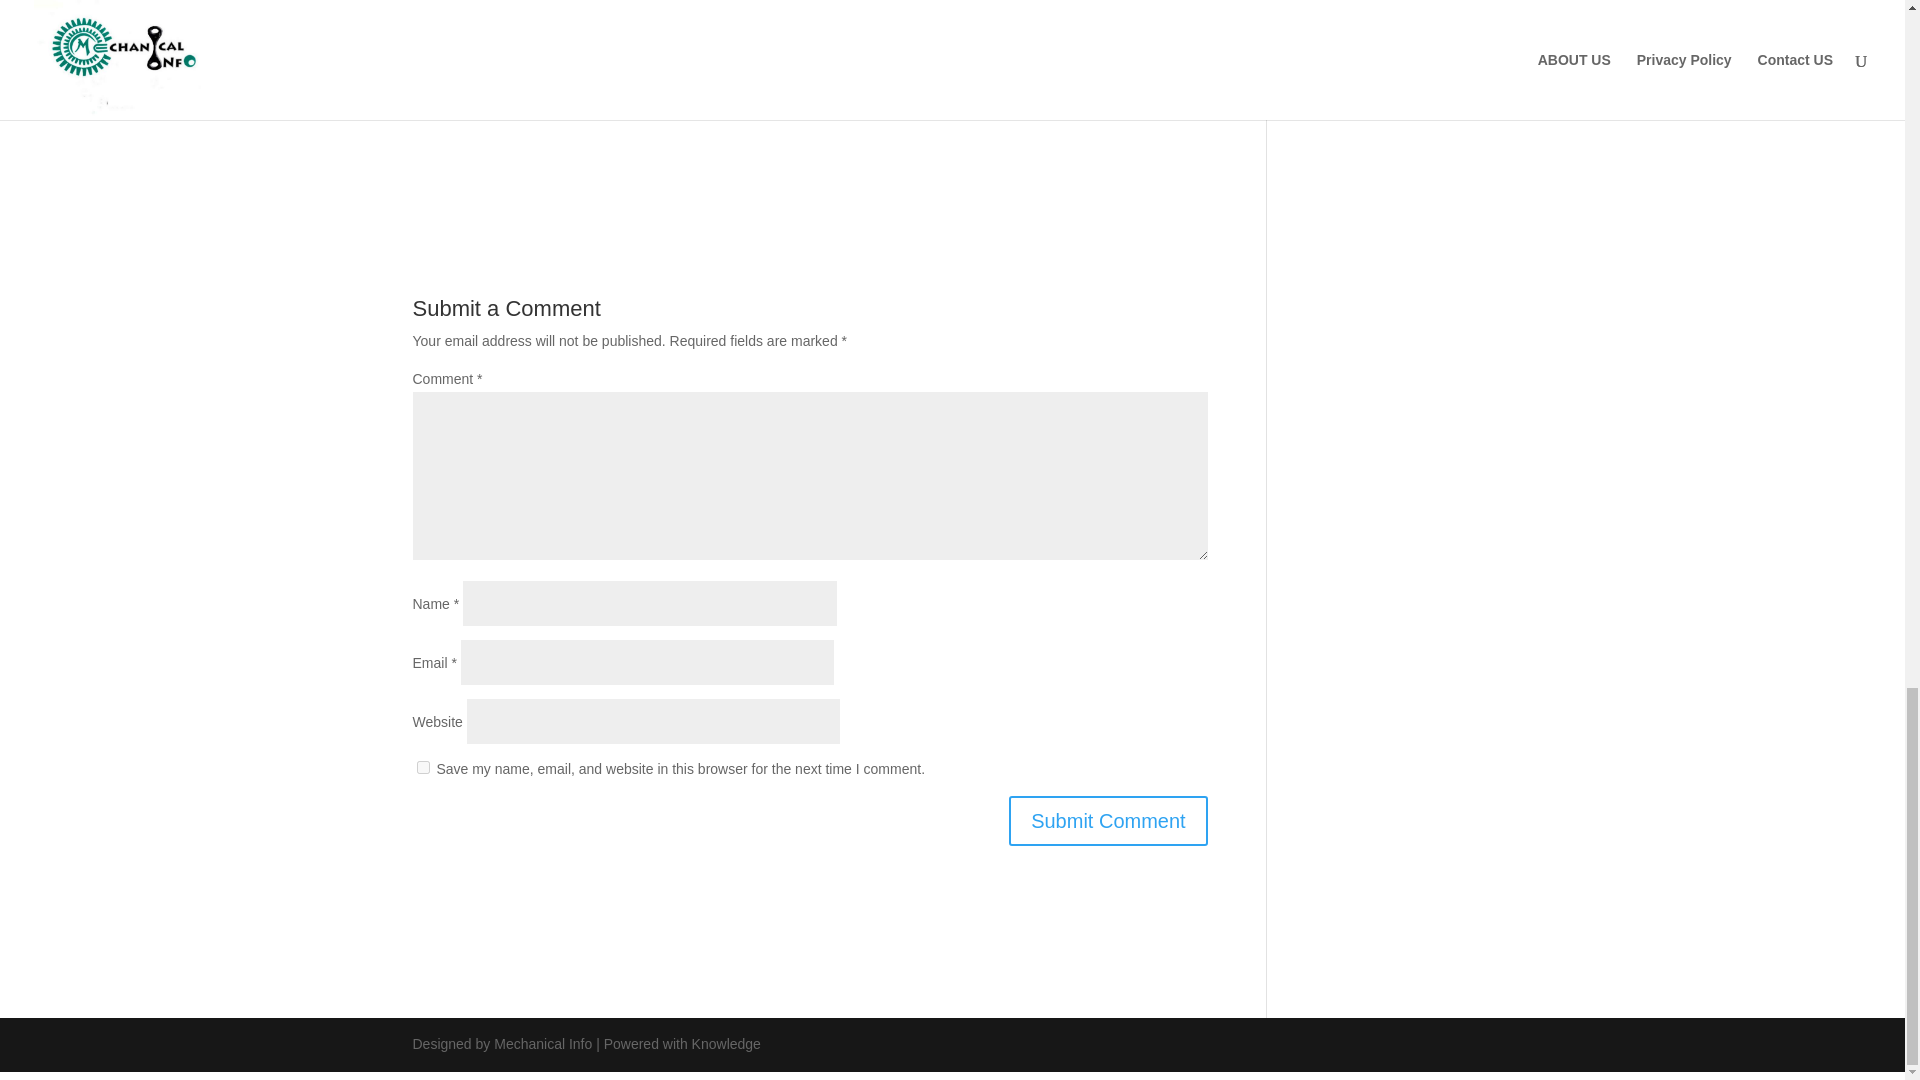 The image size is (1920, 1080). I want to click on yes, so click(422, 768).